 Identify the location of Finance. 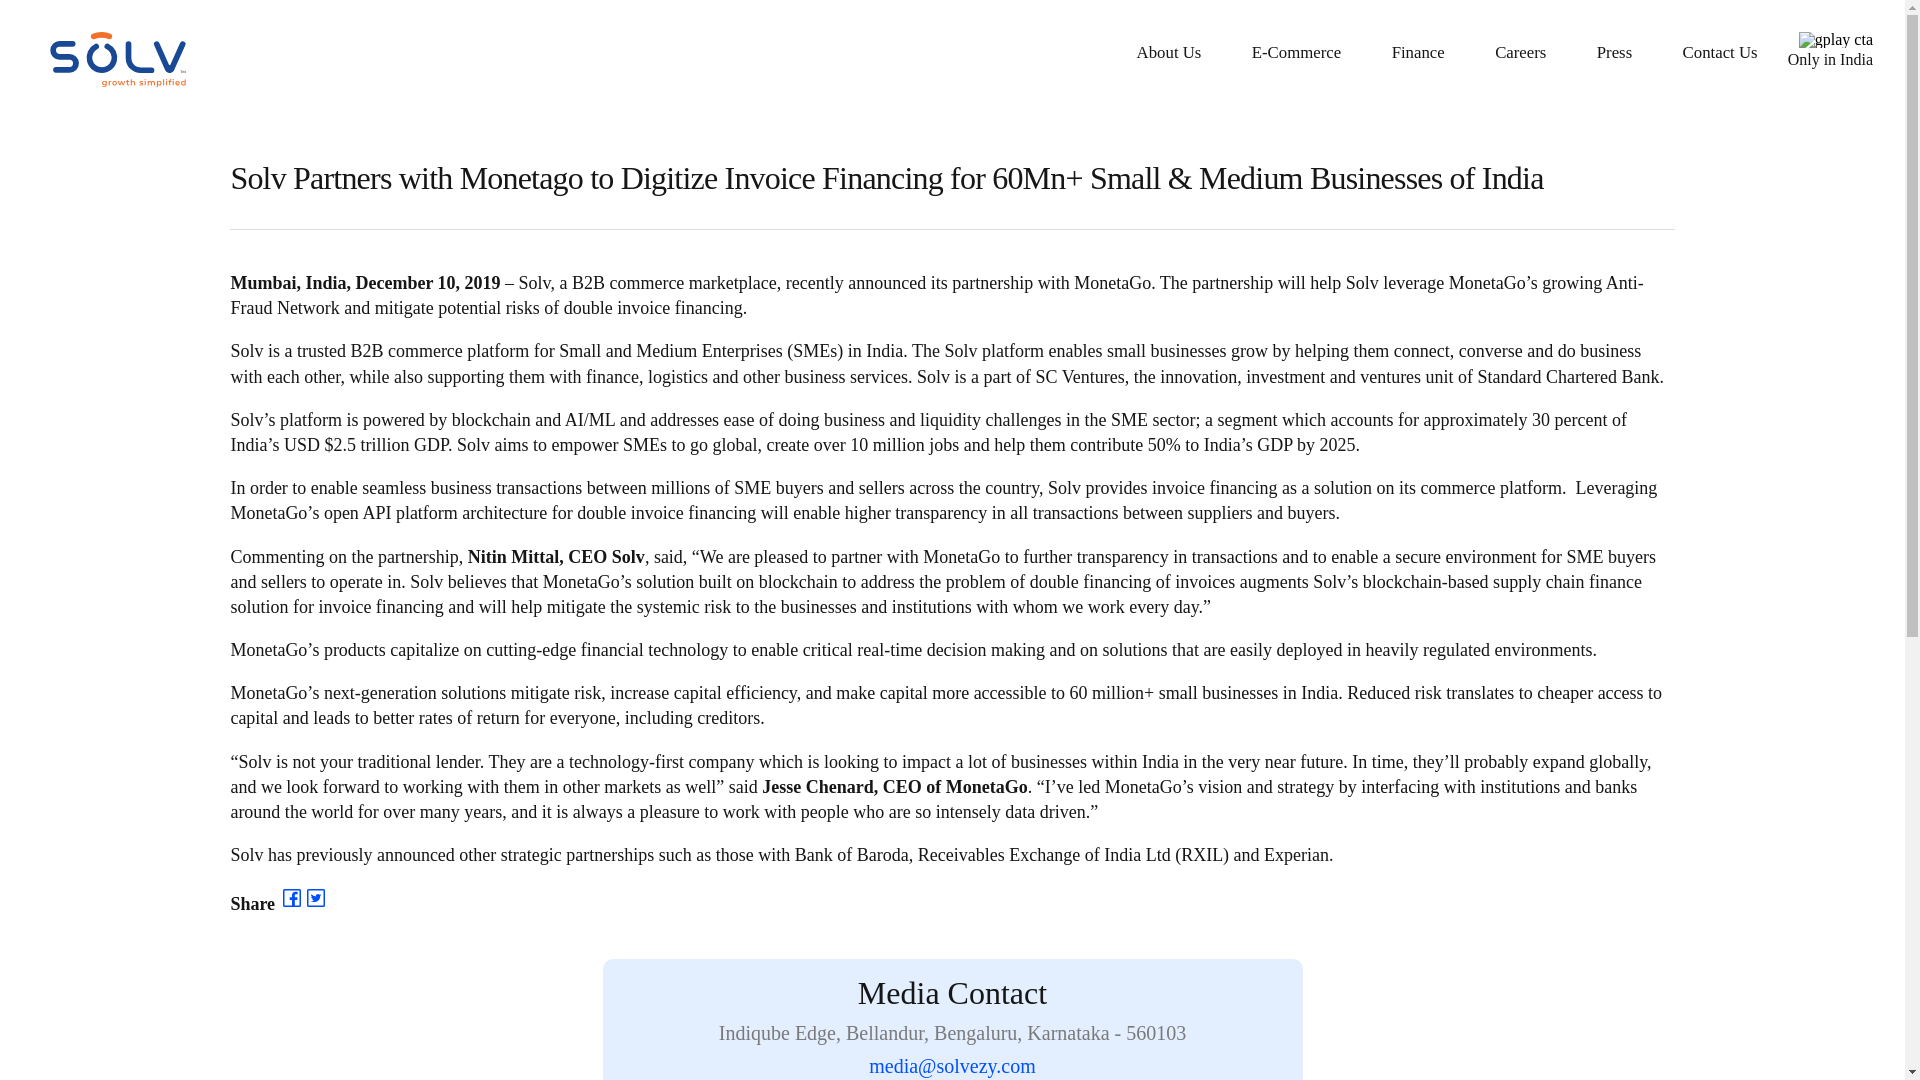
(1418, 54).